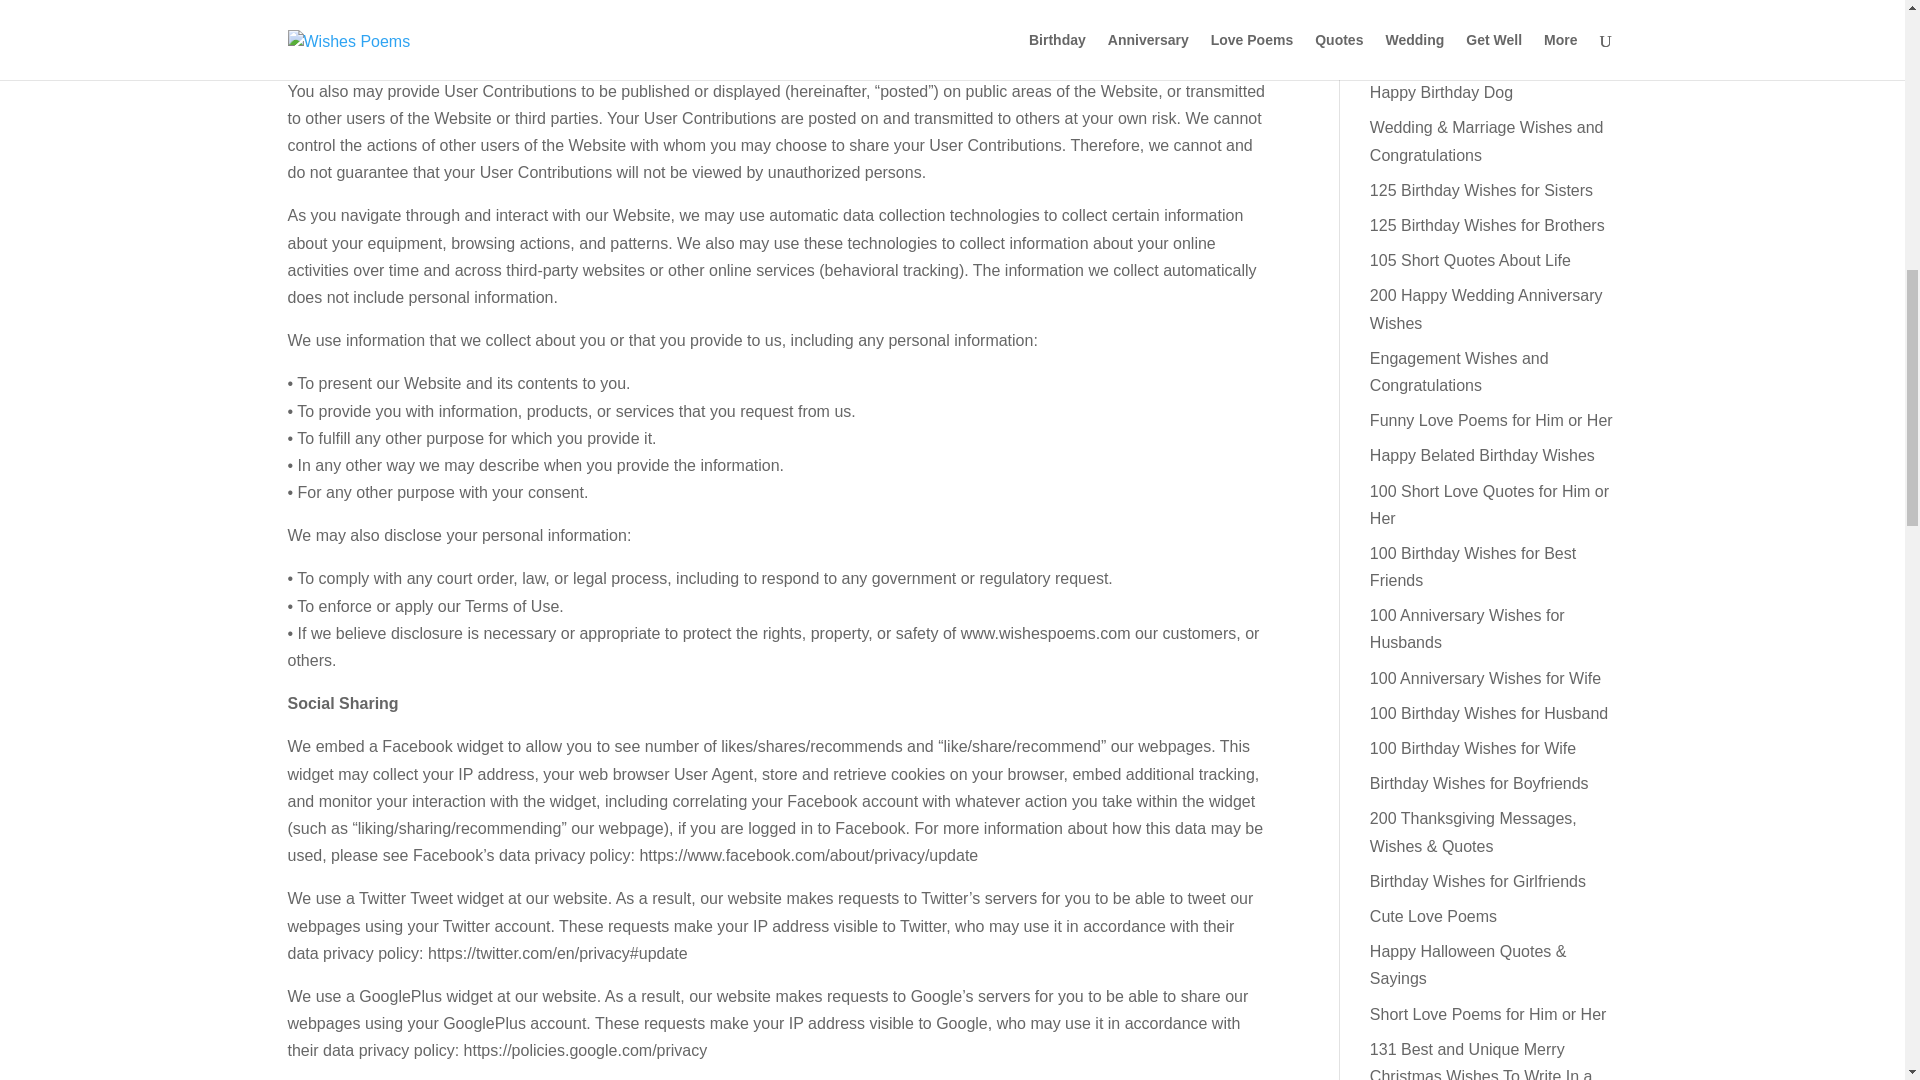  I want to click on 100 Birthday Wishes for Wife, so click(1473, 748).